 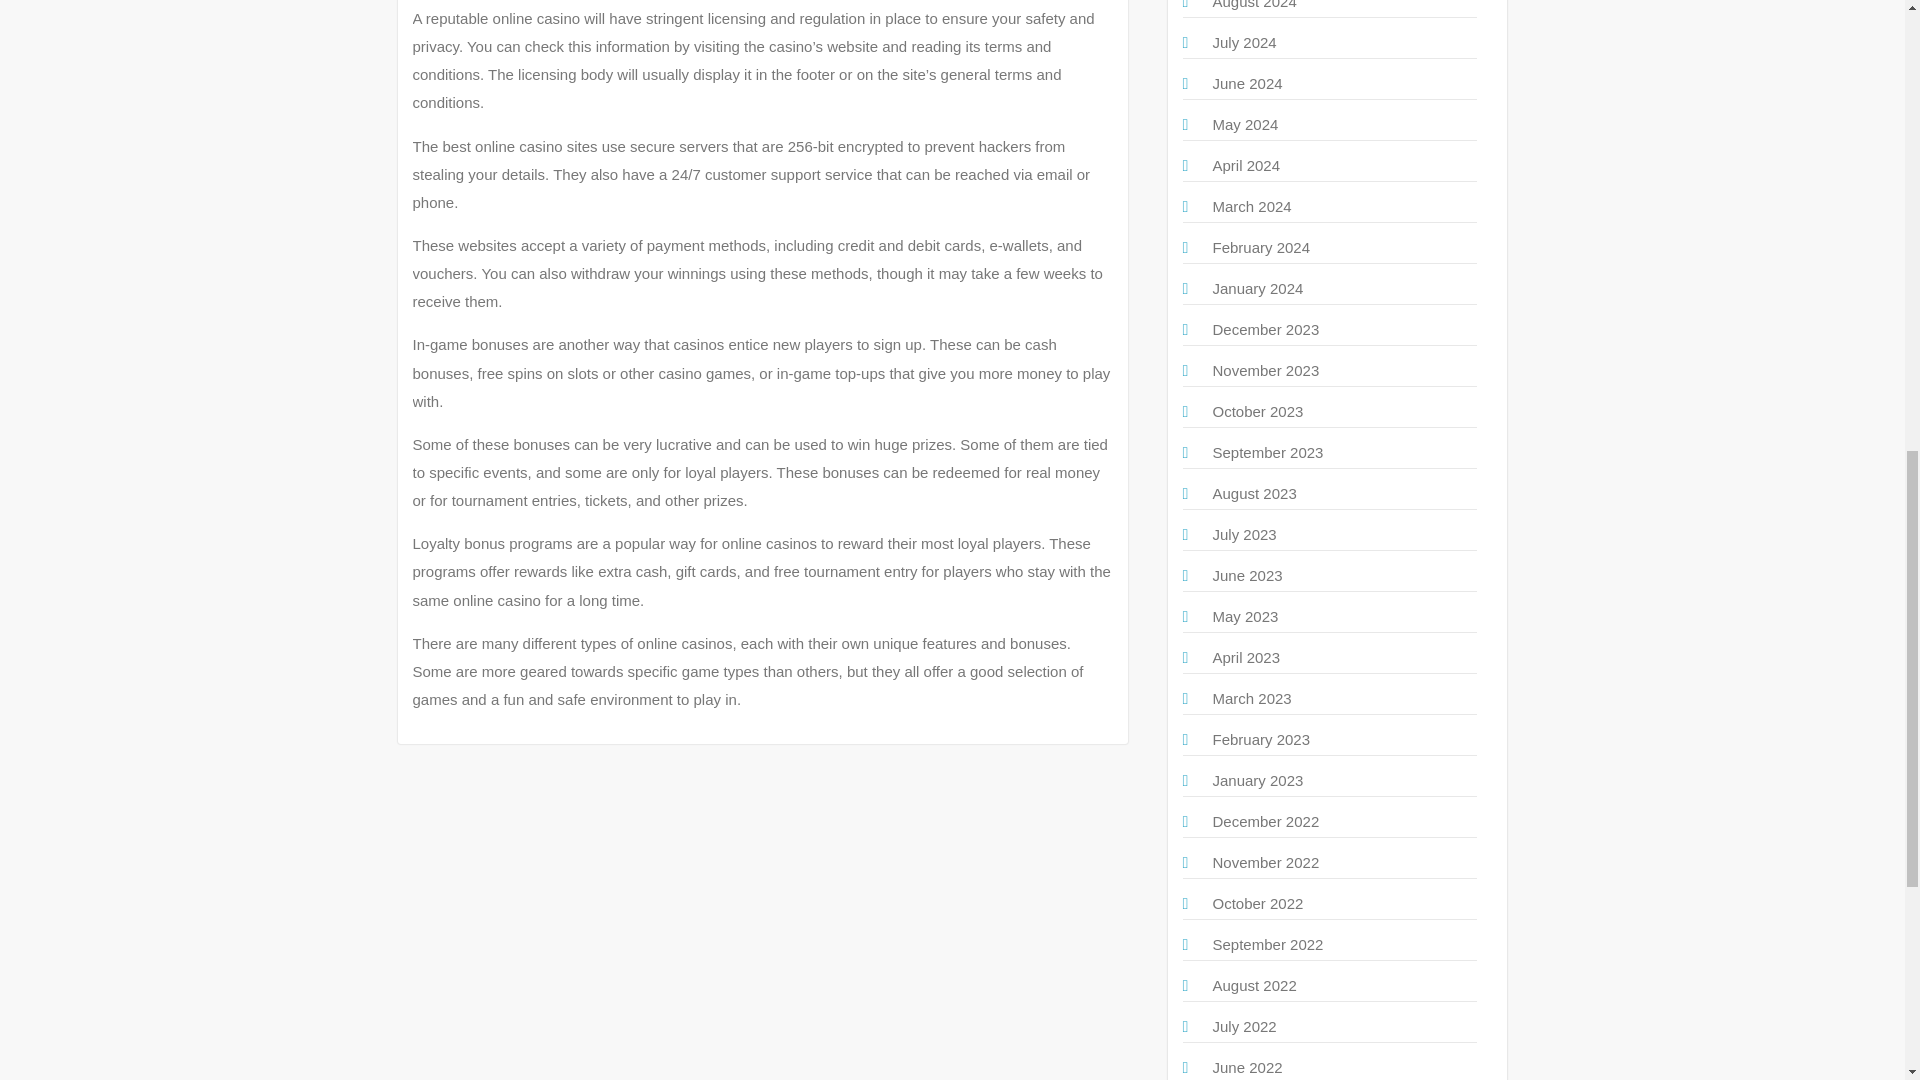 I want to click on June 2024, so click(x=1246, y=82).